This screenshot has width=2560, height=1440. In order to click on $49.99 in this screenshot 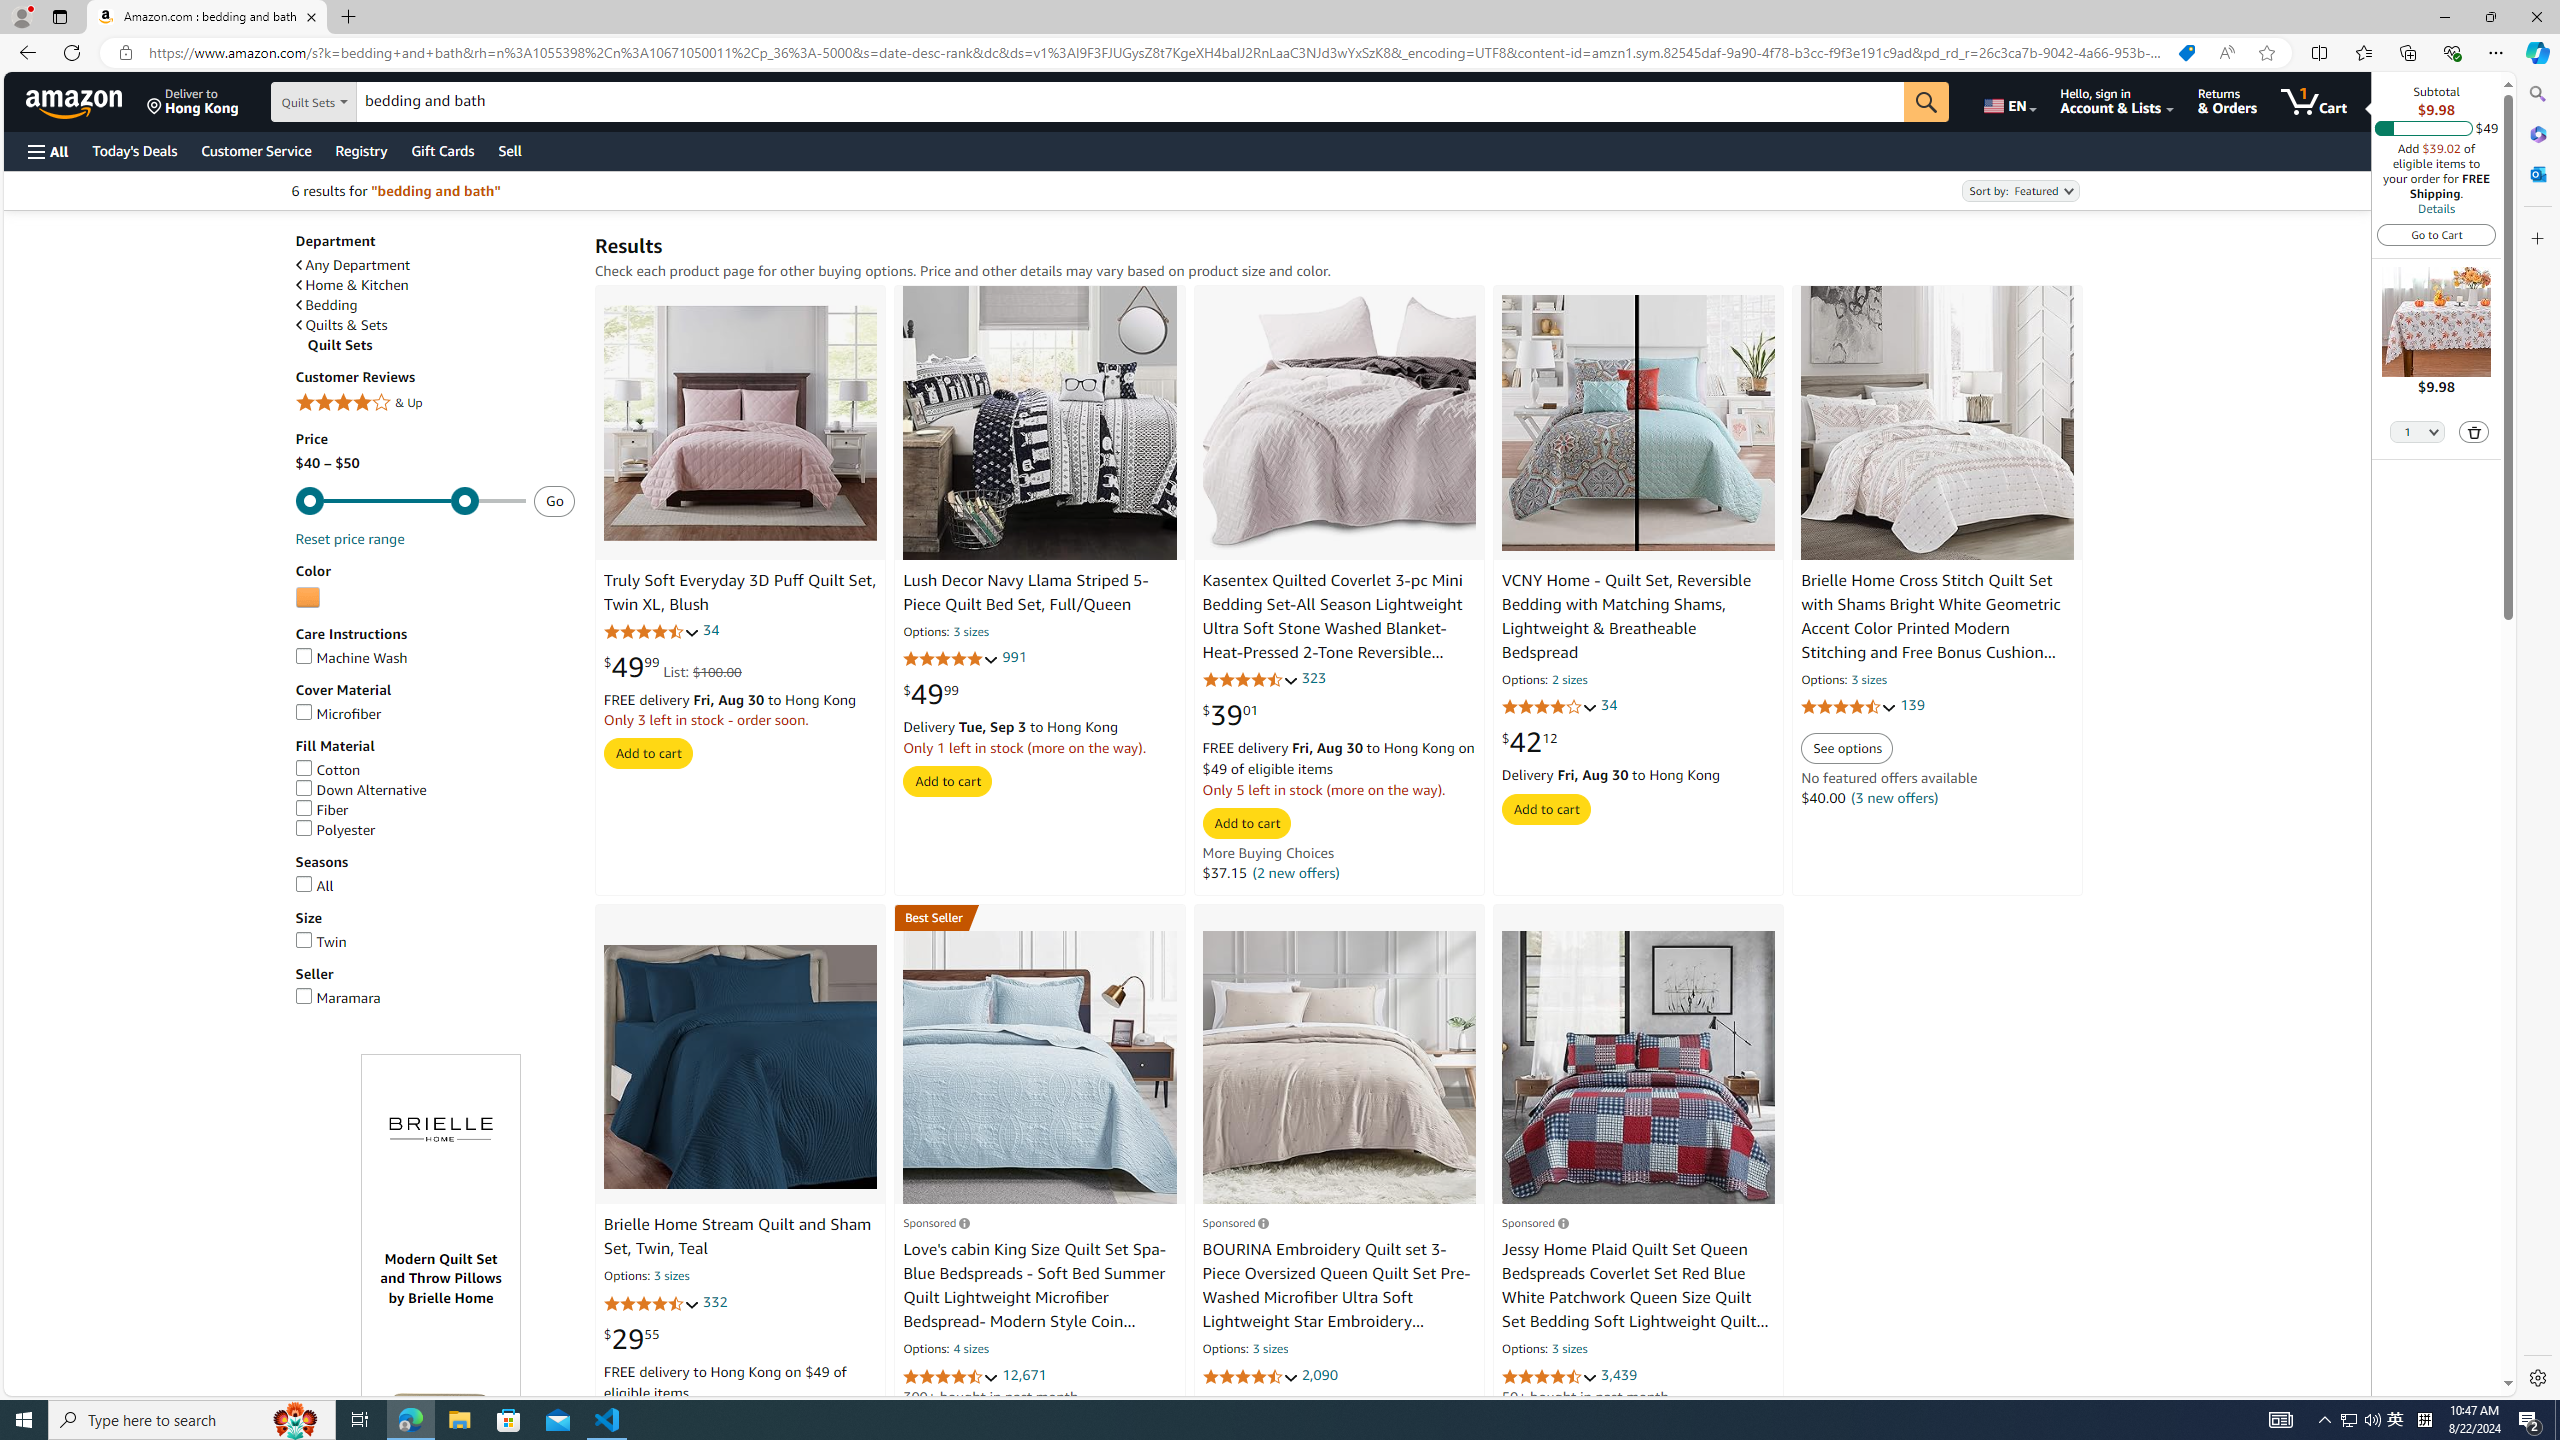, I will do `click(932, 694)`.